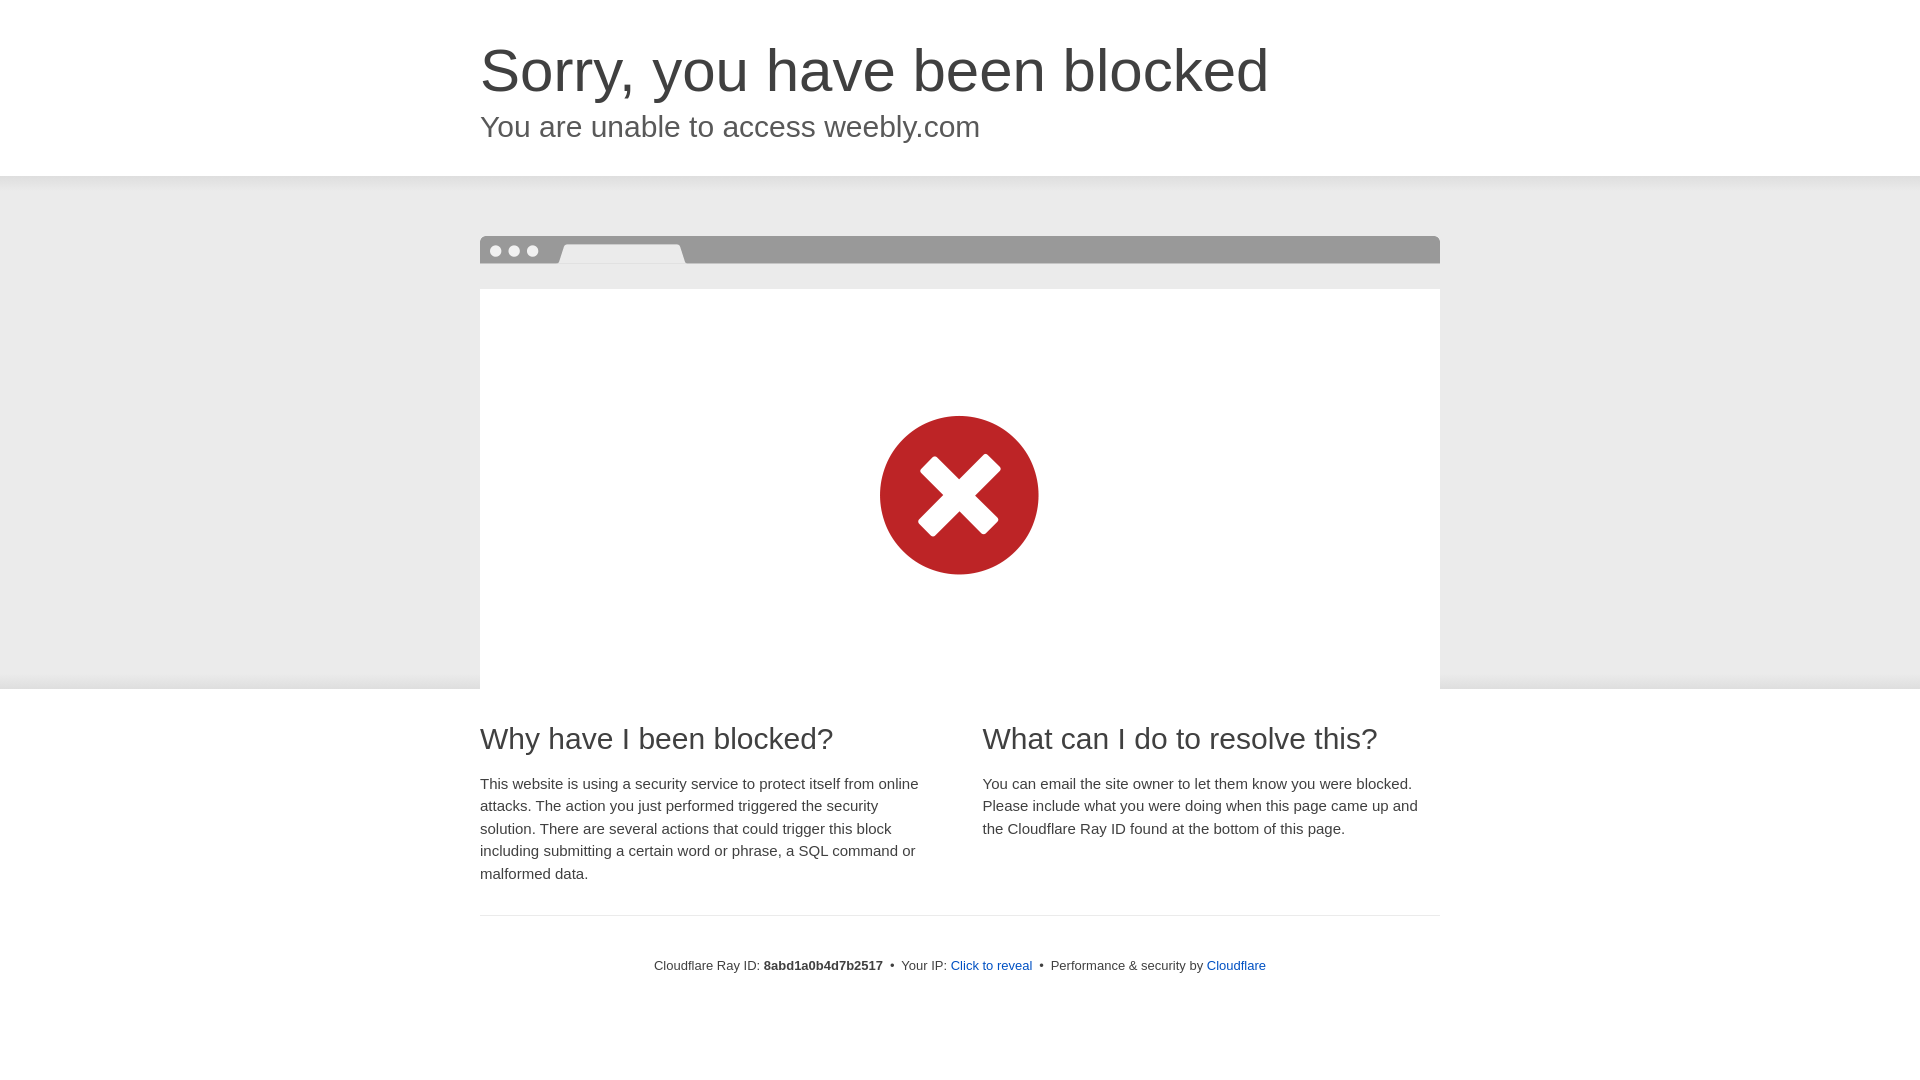  What do you see at coordinates (1236, 965) in the screenshot?
I see `Cloudflare` at bounding box center [1236, 965].